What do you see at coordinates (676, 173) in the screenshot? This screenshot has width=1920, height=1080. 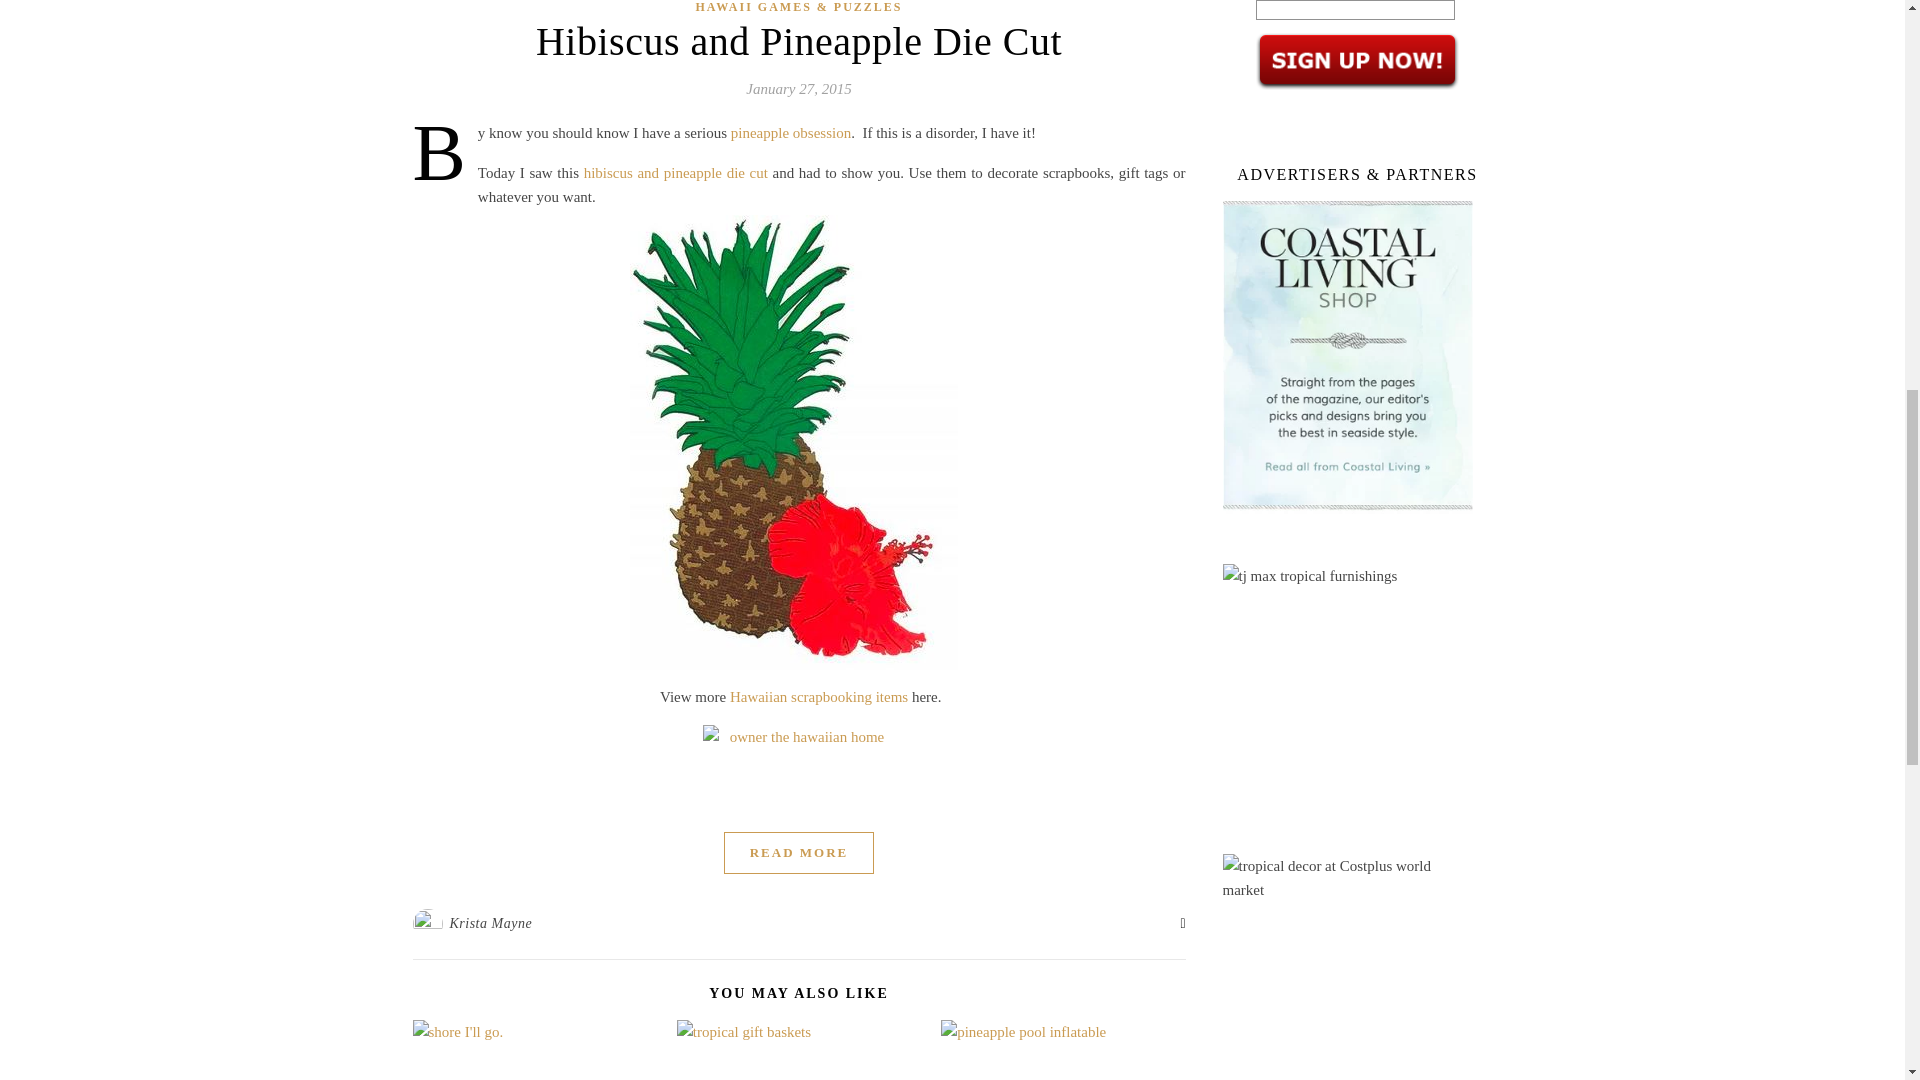 I see `hibiscus and pineapple die cut` at bounding box center [676, 173].